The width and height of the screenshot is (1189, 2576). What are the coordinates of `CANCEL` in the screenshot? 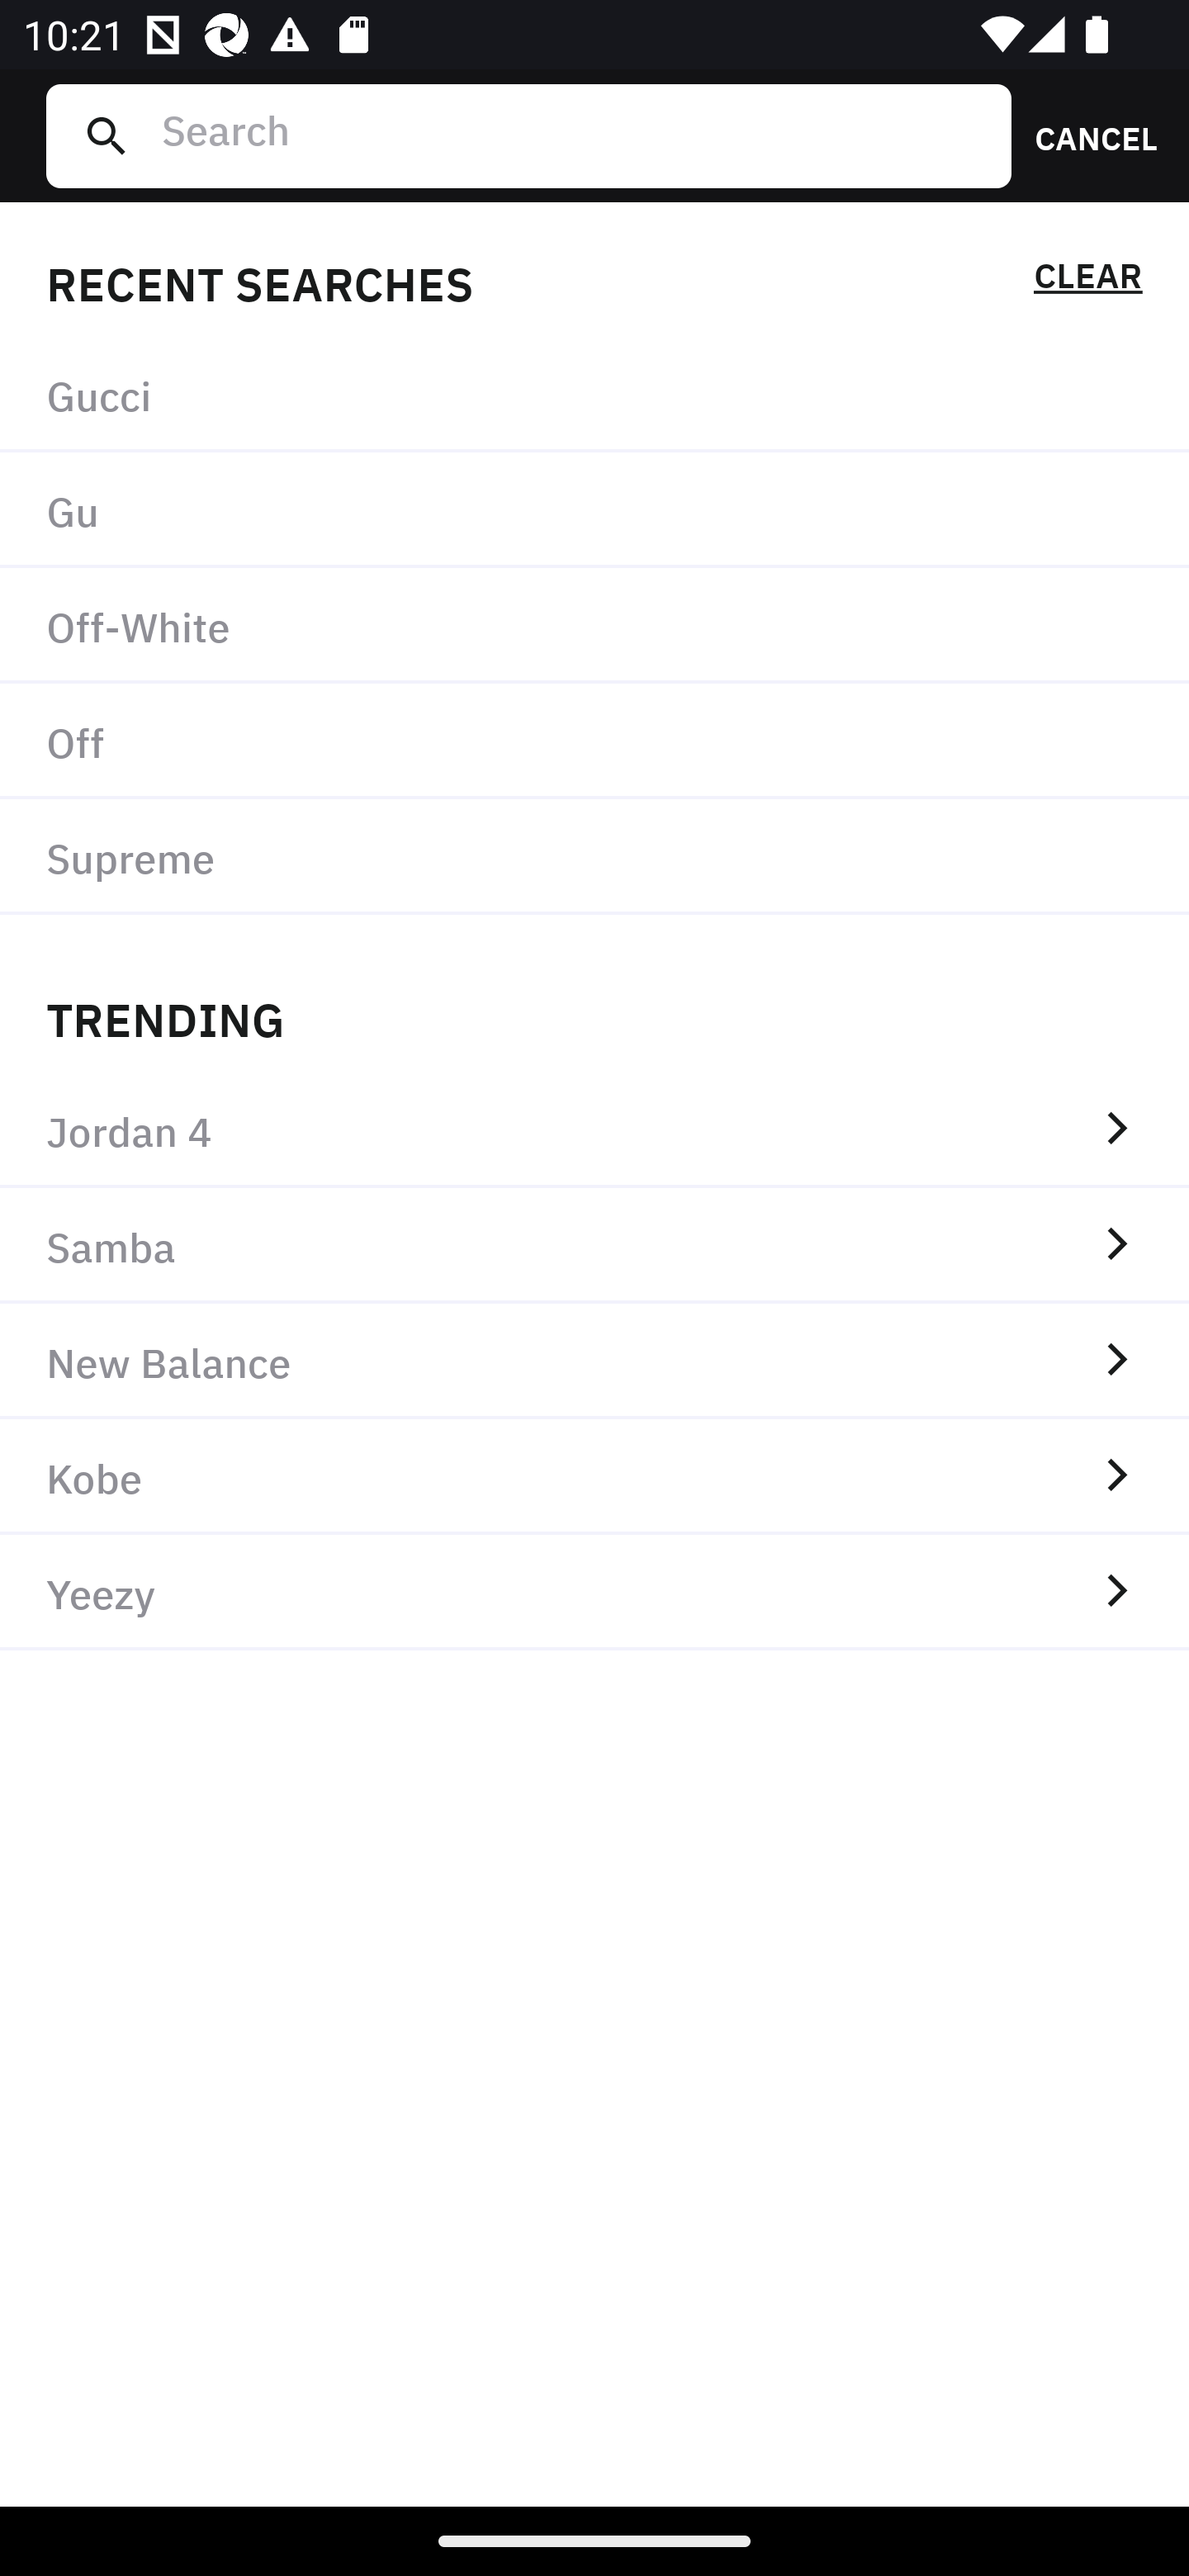 It's located at (1085, 135).